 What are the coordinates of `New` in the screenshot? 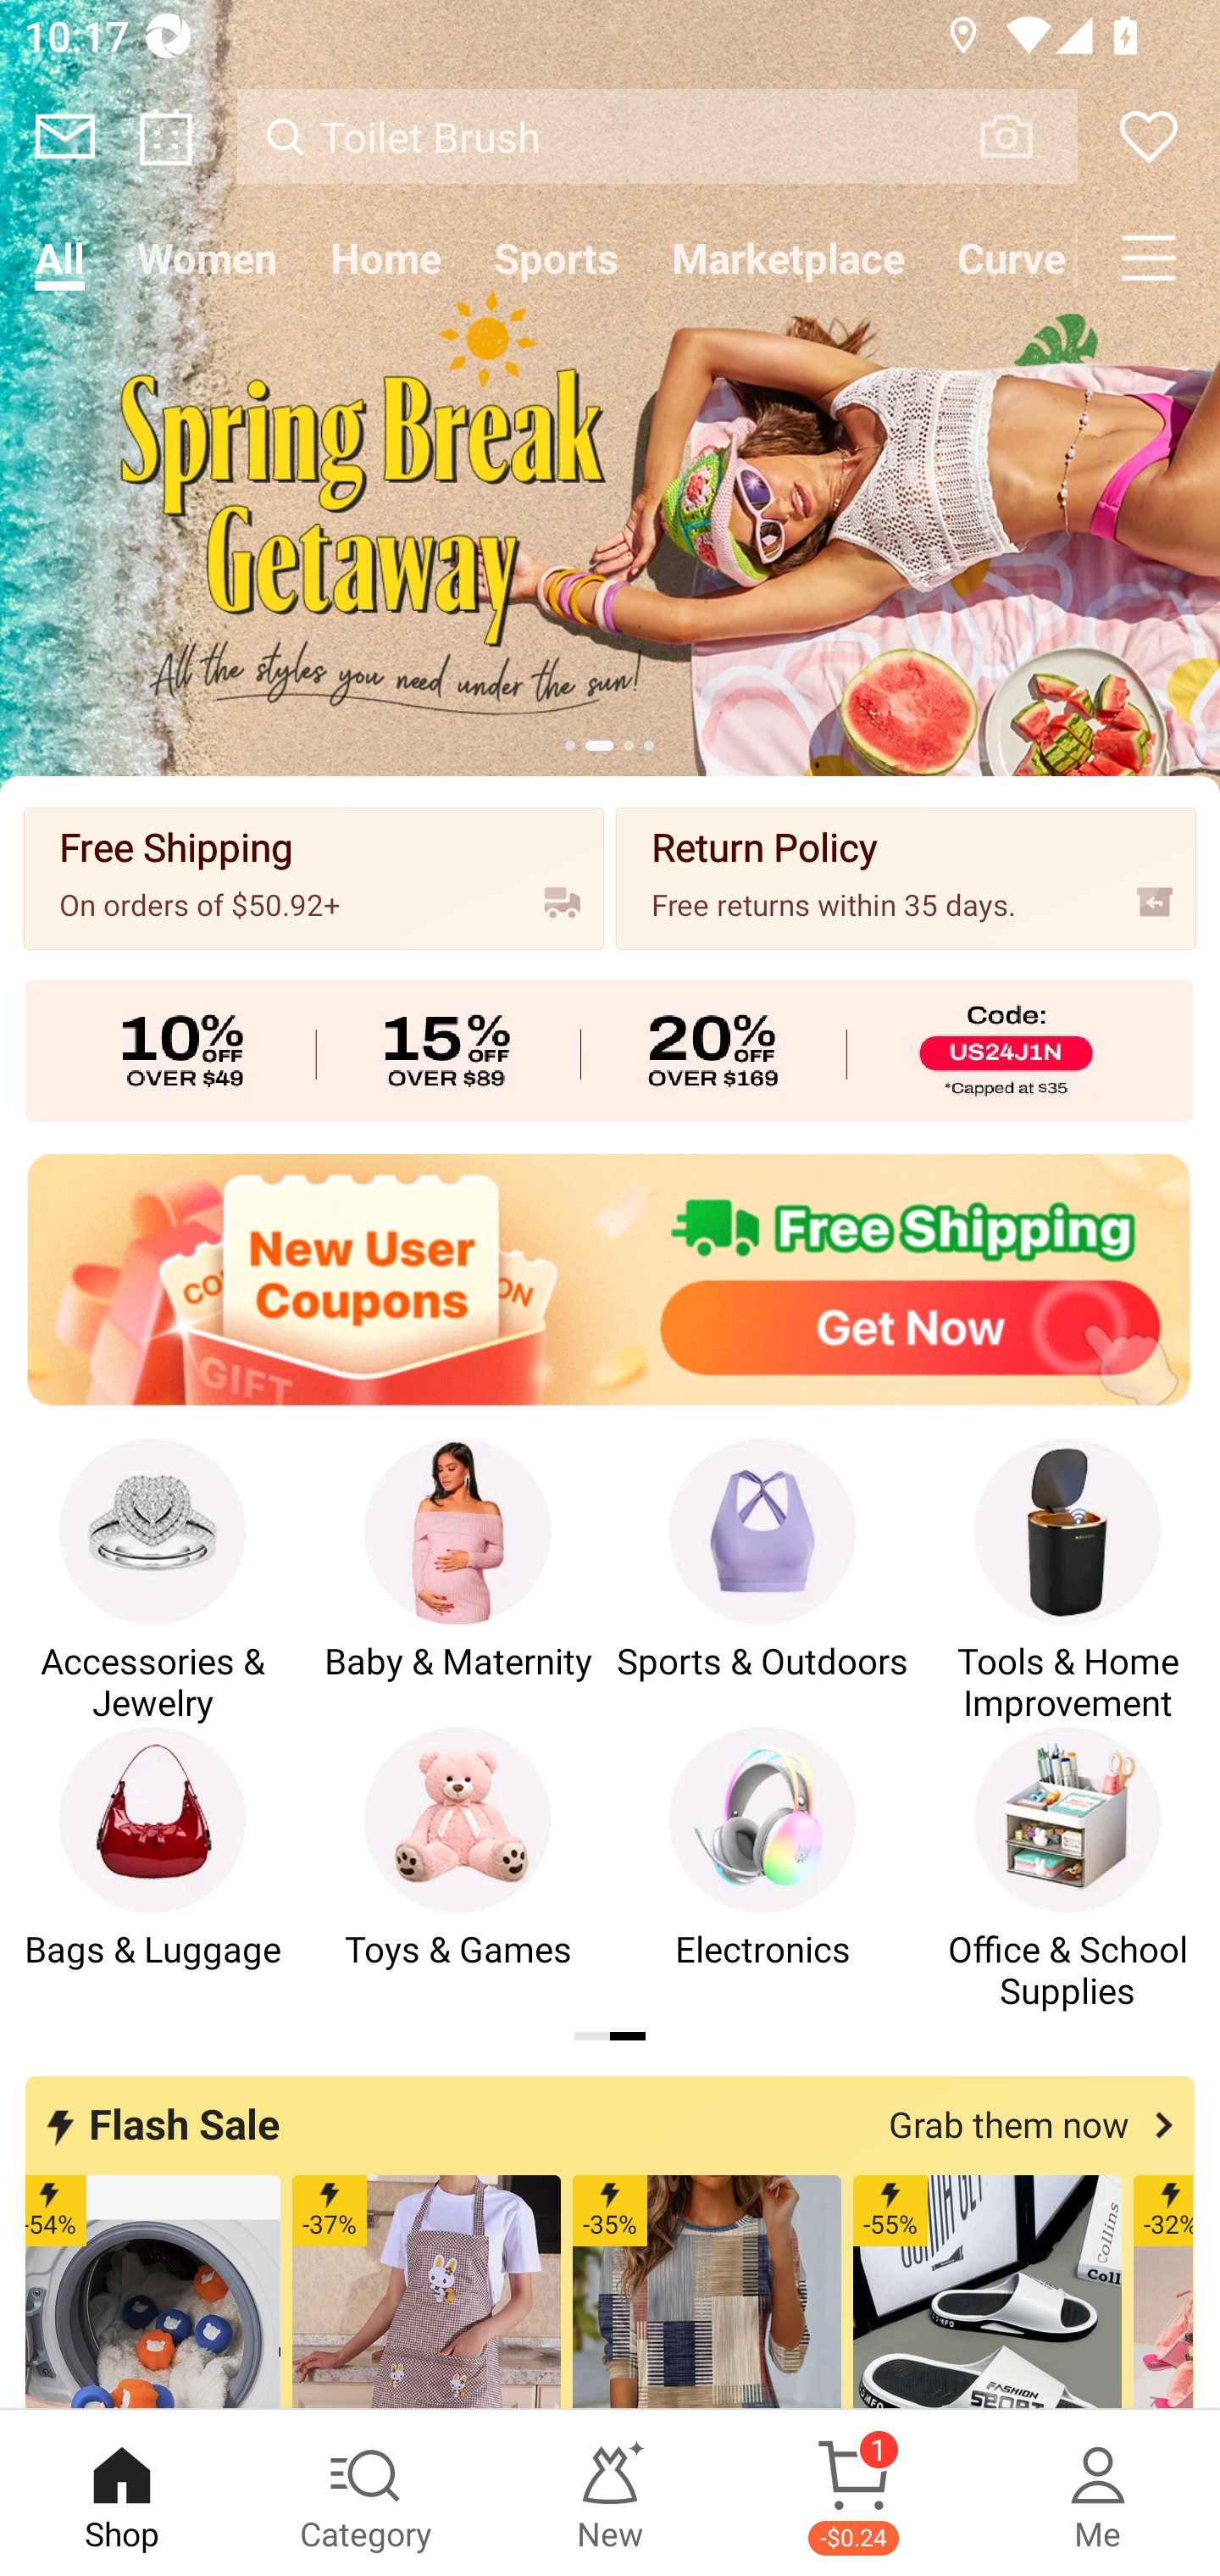 It's located at (610, 2493).